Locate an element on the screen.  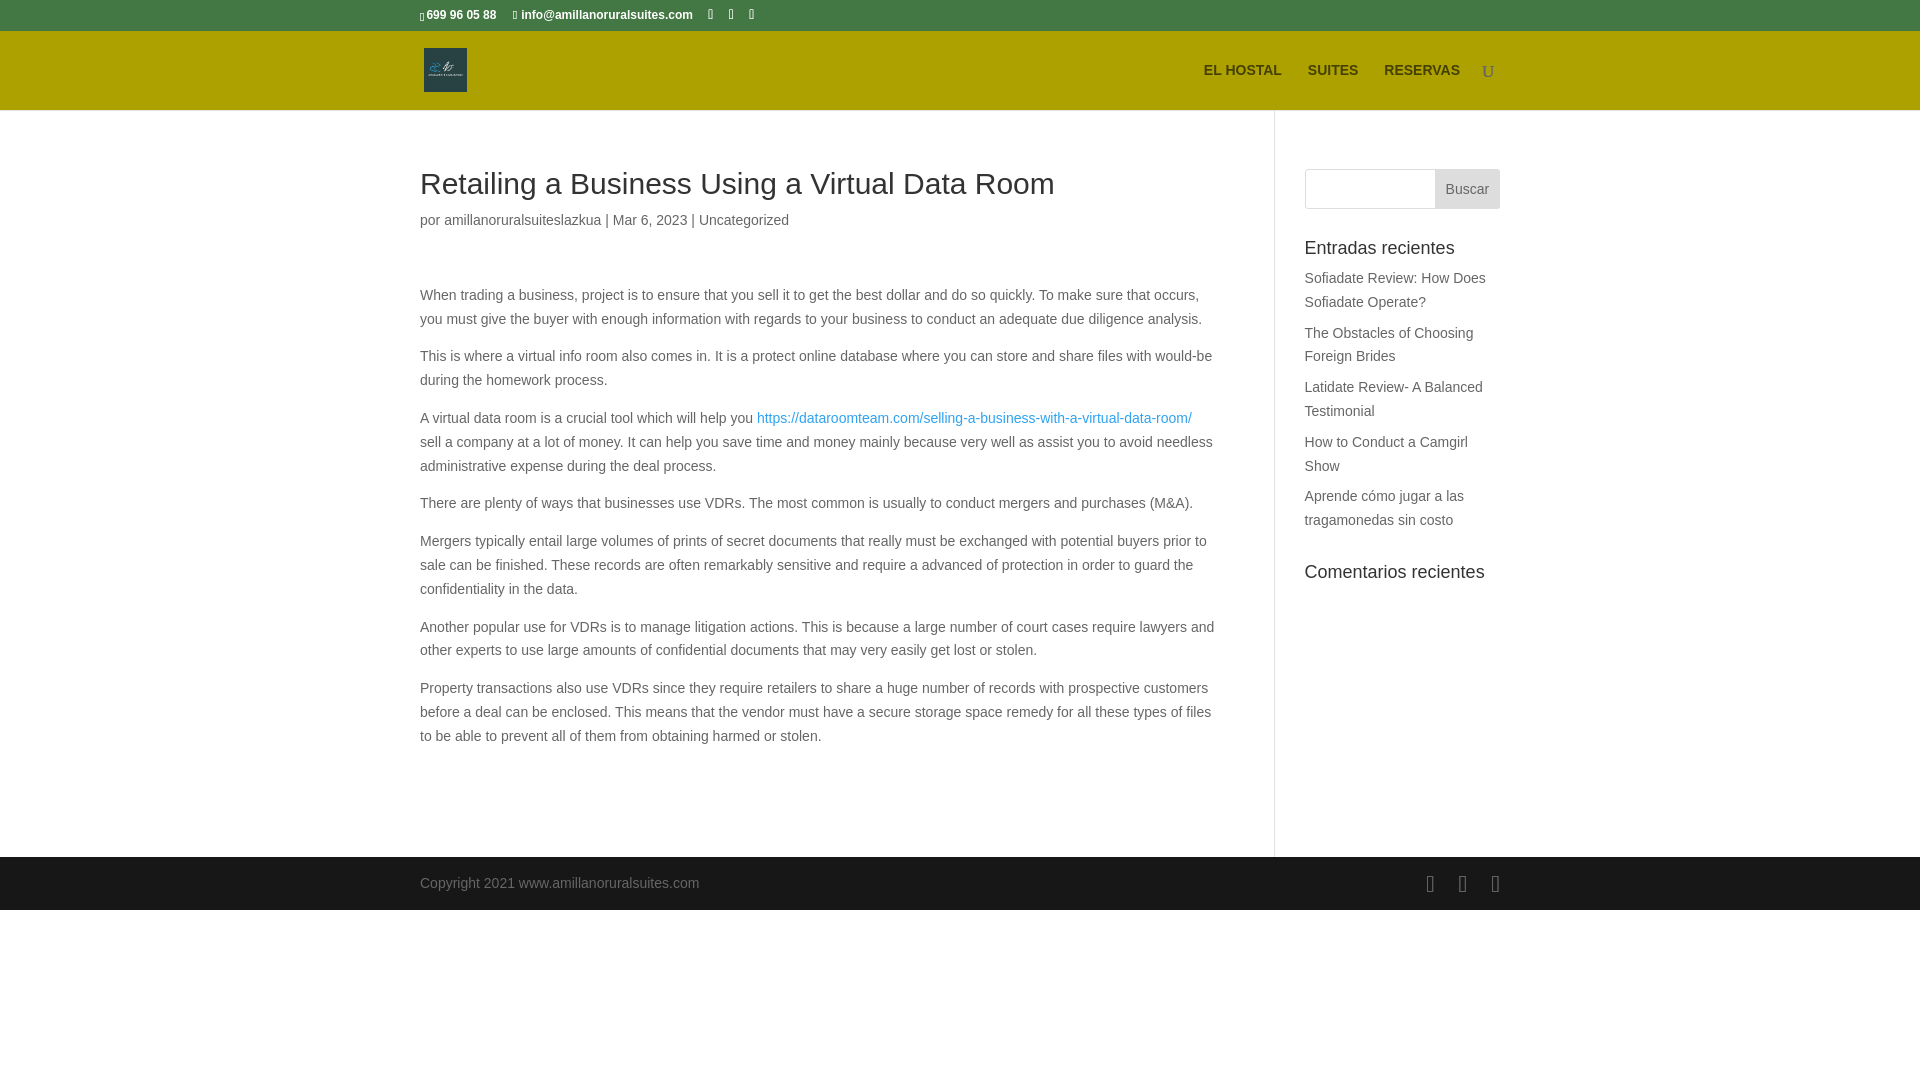
amillanoruralsuiteslazkua is located at coordinates (522, 219).